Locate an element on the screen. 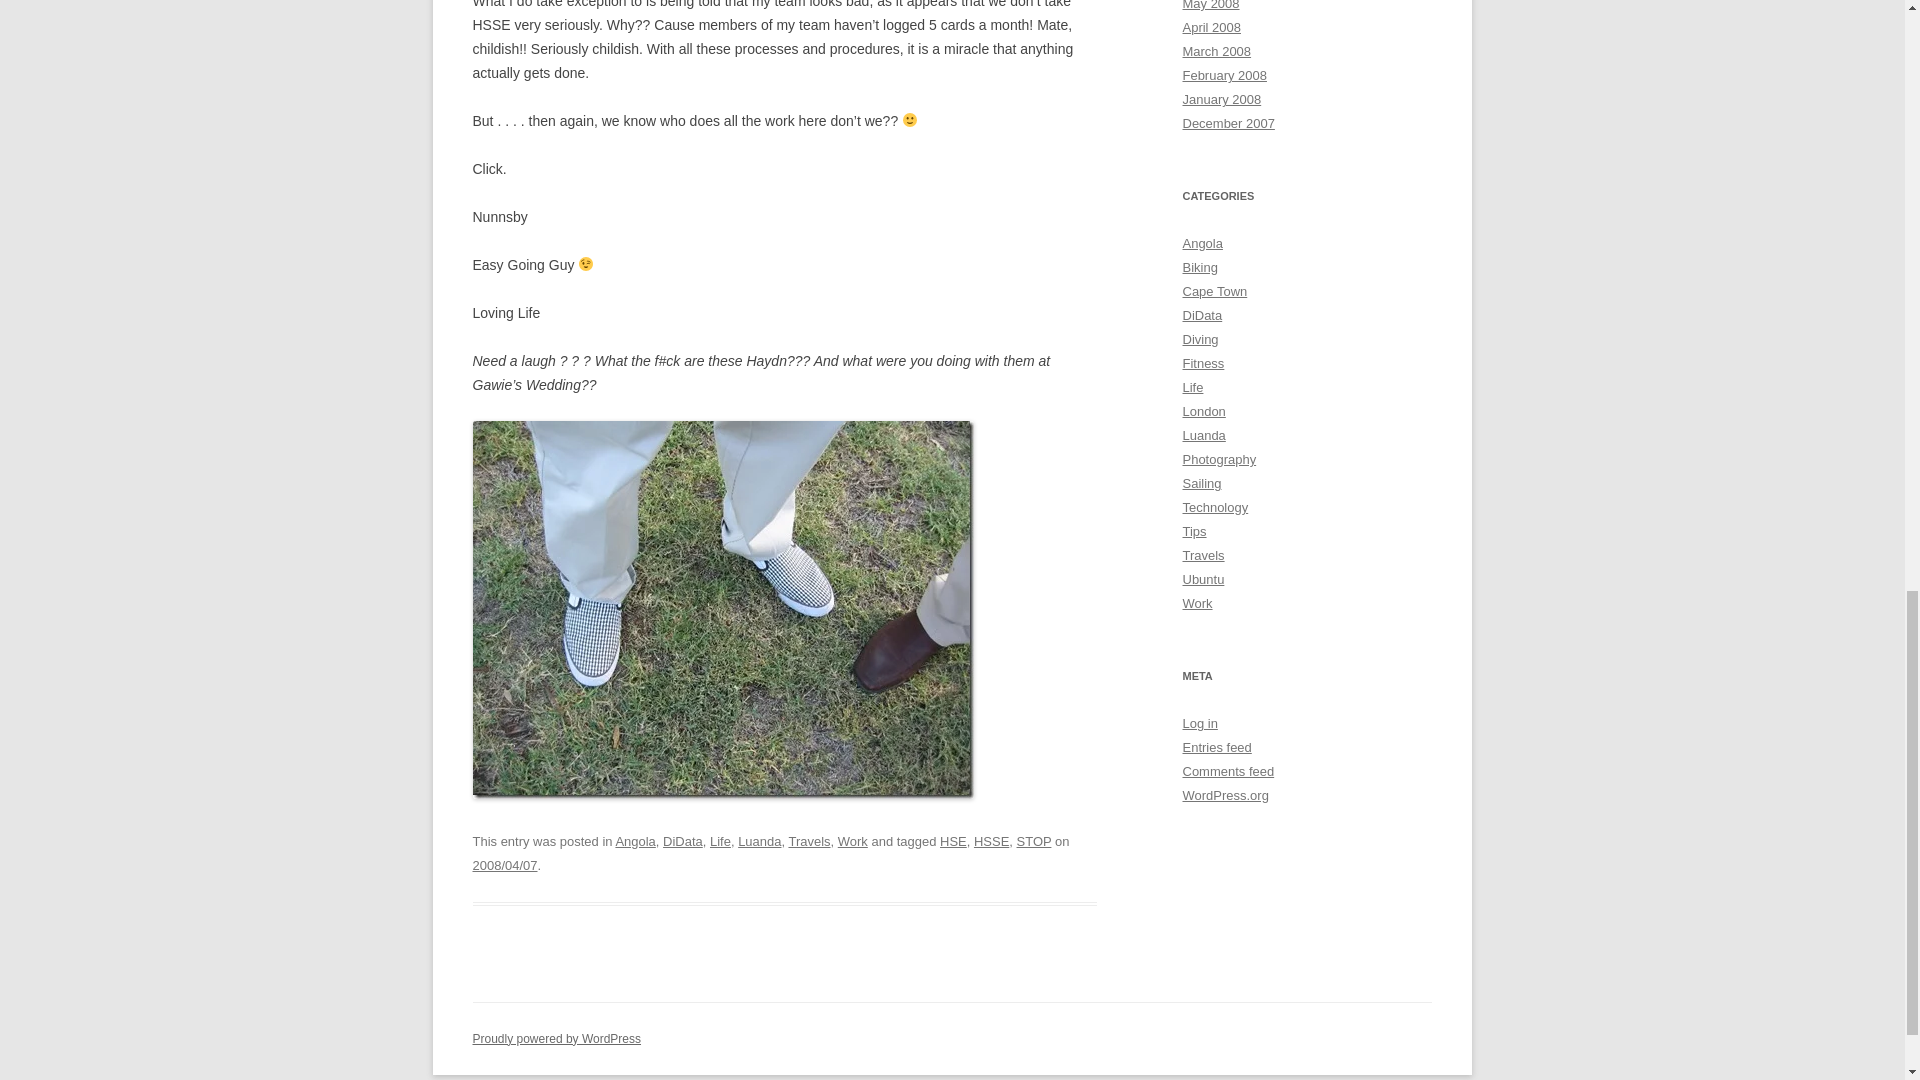 Image resolution: width=1920 pixels, height=1080 pixels. Semantic Personal Publishing Platform is located at coordinates (556, 1039).